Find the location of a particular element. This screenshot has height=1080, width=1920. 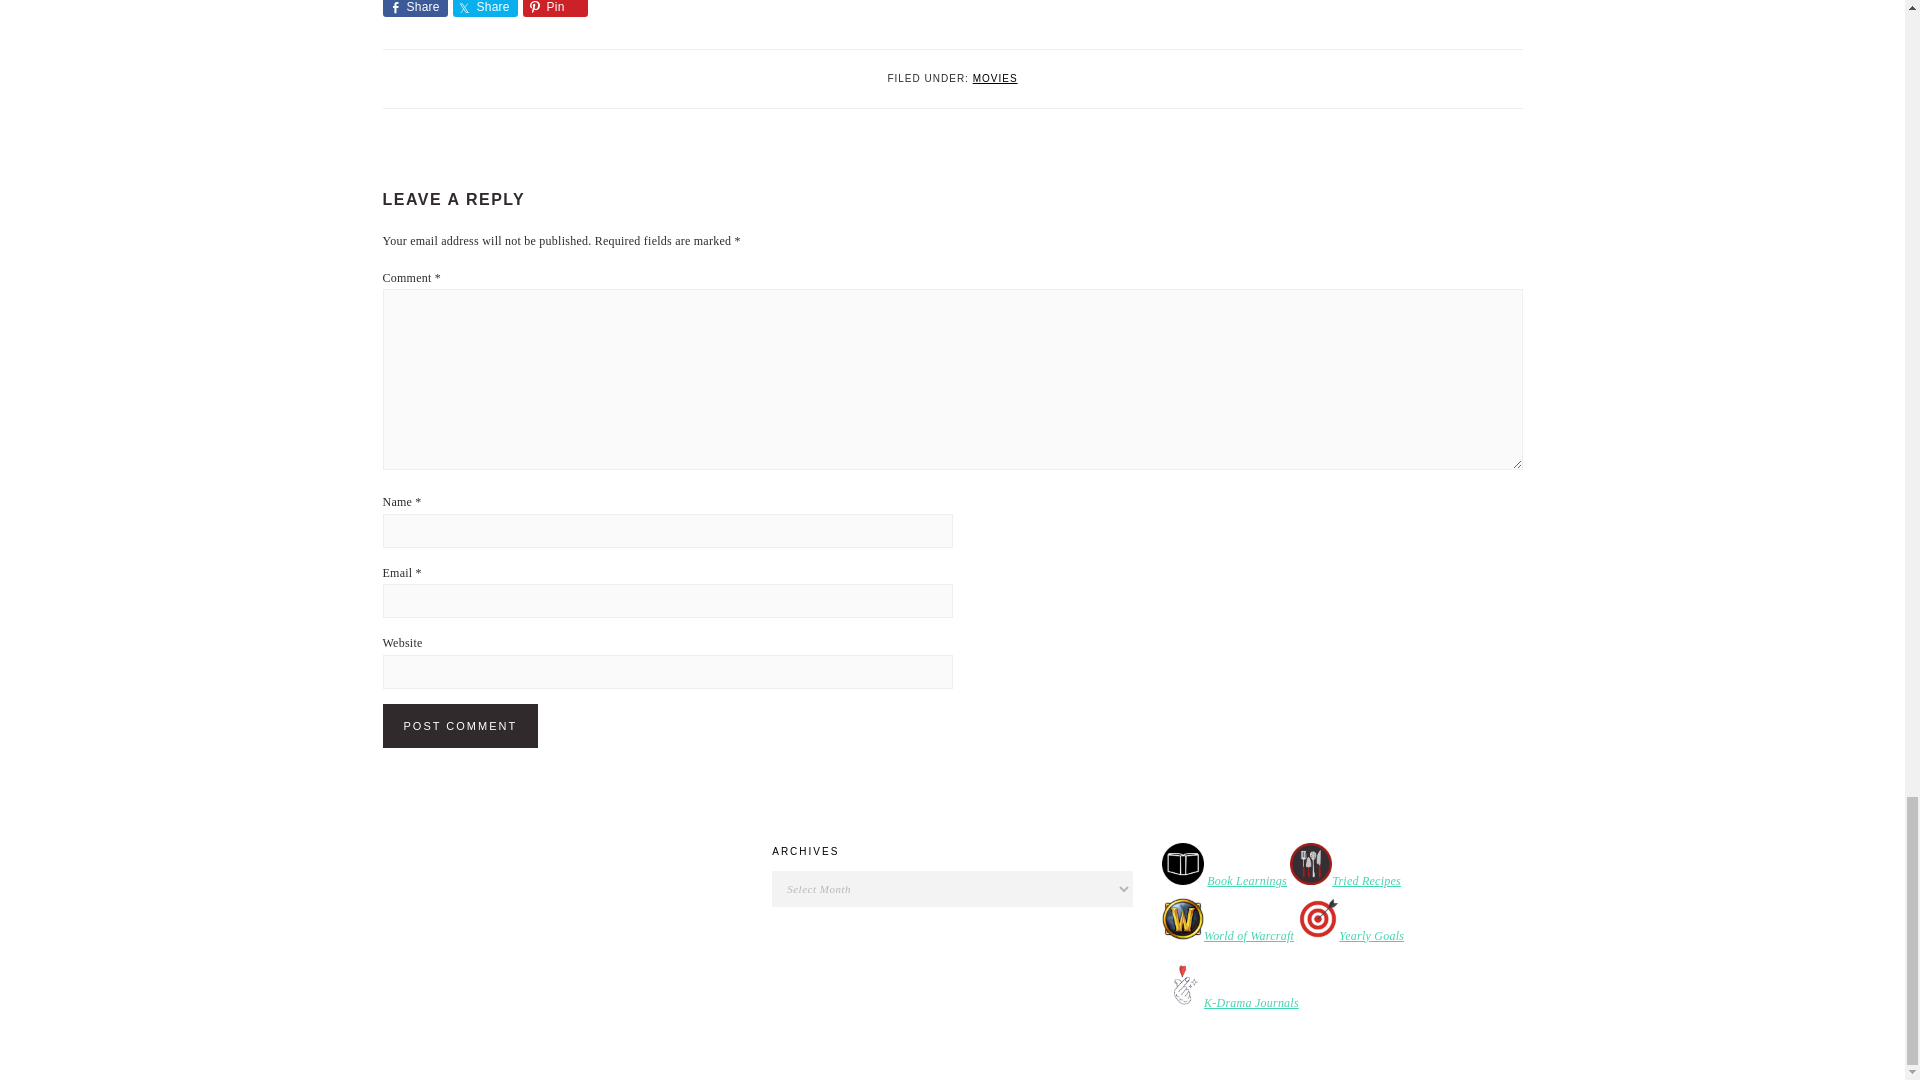

Share is located at coordinates (414, 8).